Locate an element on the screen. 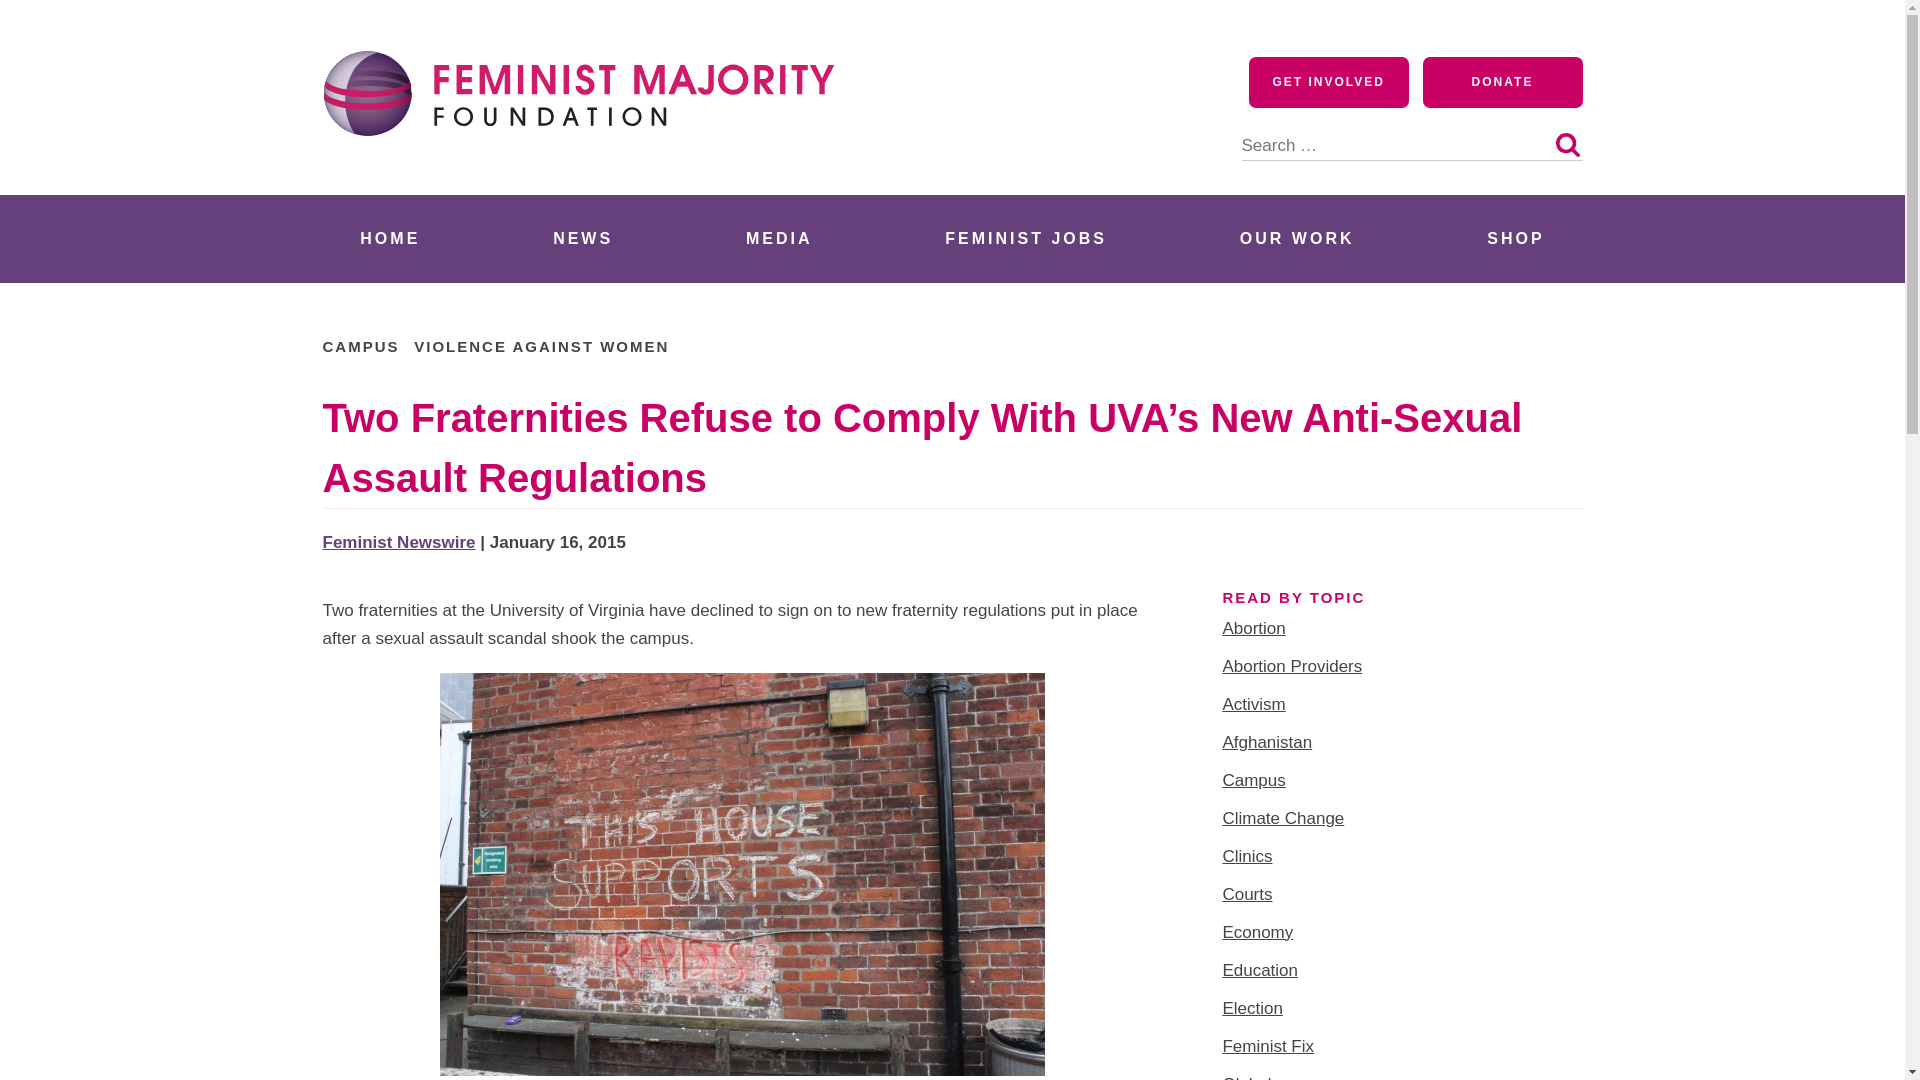 This screenshot has width=1920, height=1080. OUR WORK is located at coordinates (1296, 238).